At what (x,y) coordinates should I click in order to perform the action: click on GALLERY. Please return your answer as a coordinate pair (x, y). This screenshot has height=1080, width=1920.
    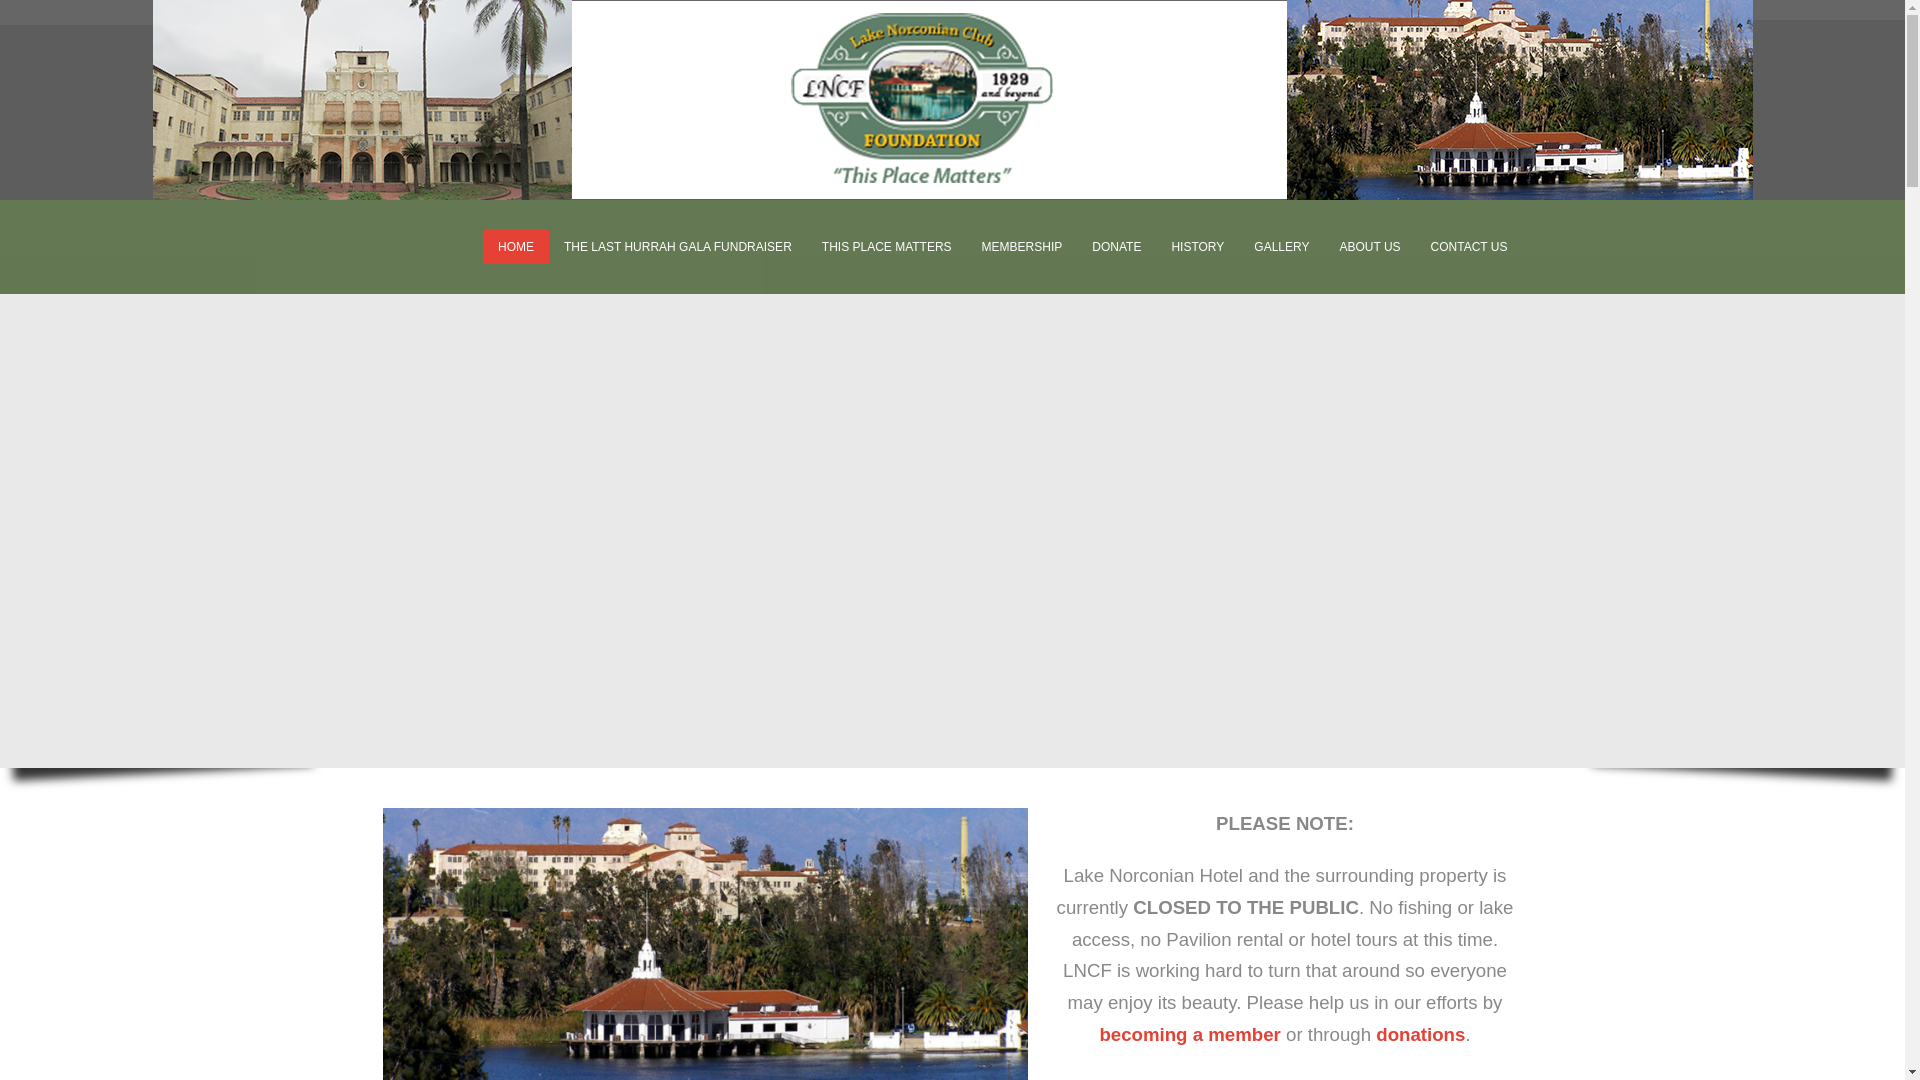
    Looking at the image, I should click on (1281, 246).